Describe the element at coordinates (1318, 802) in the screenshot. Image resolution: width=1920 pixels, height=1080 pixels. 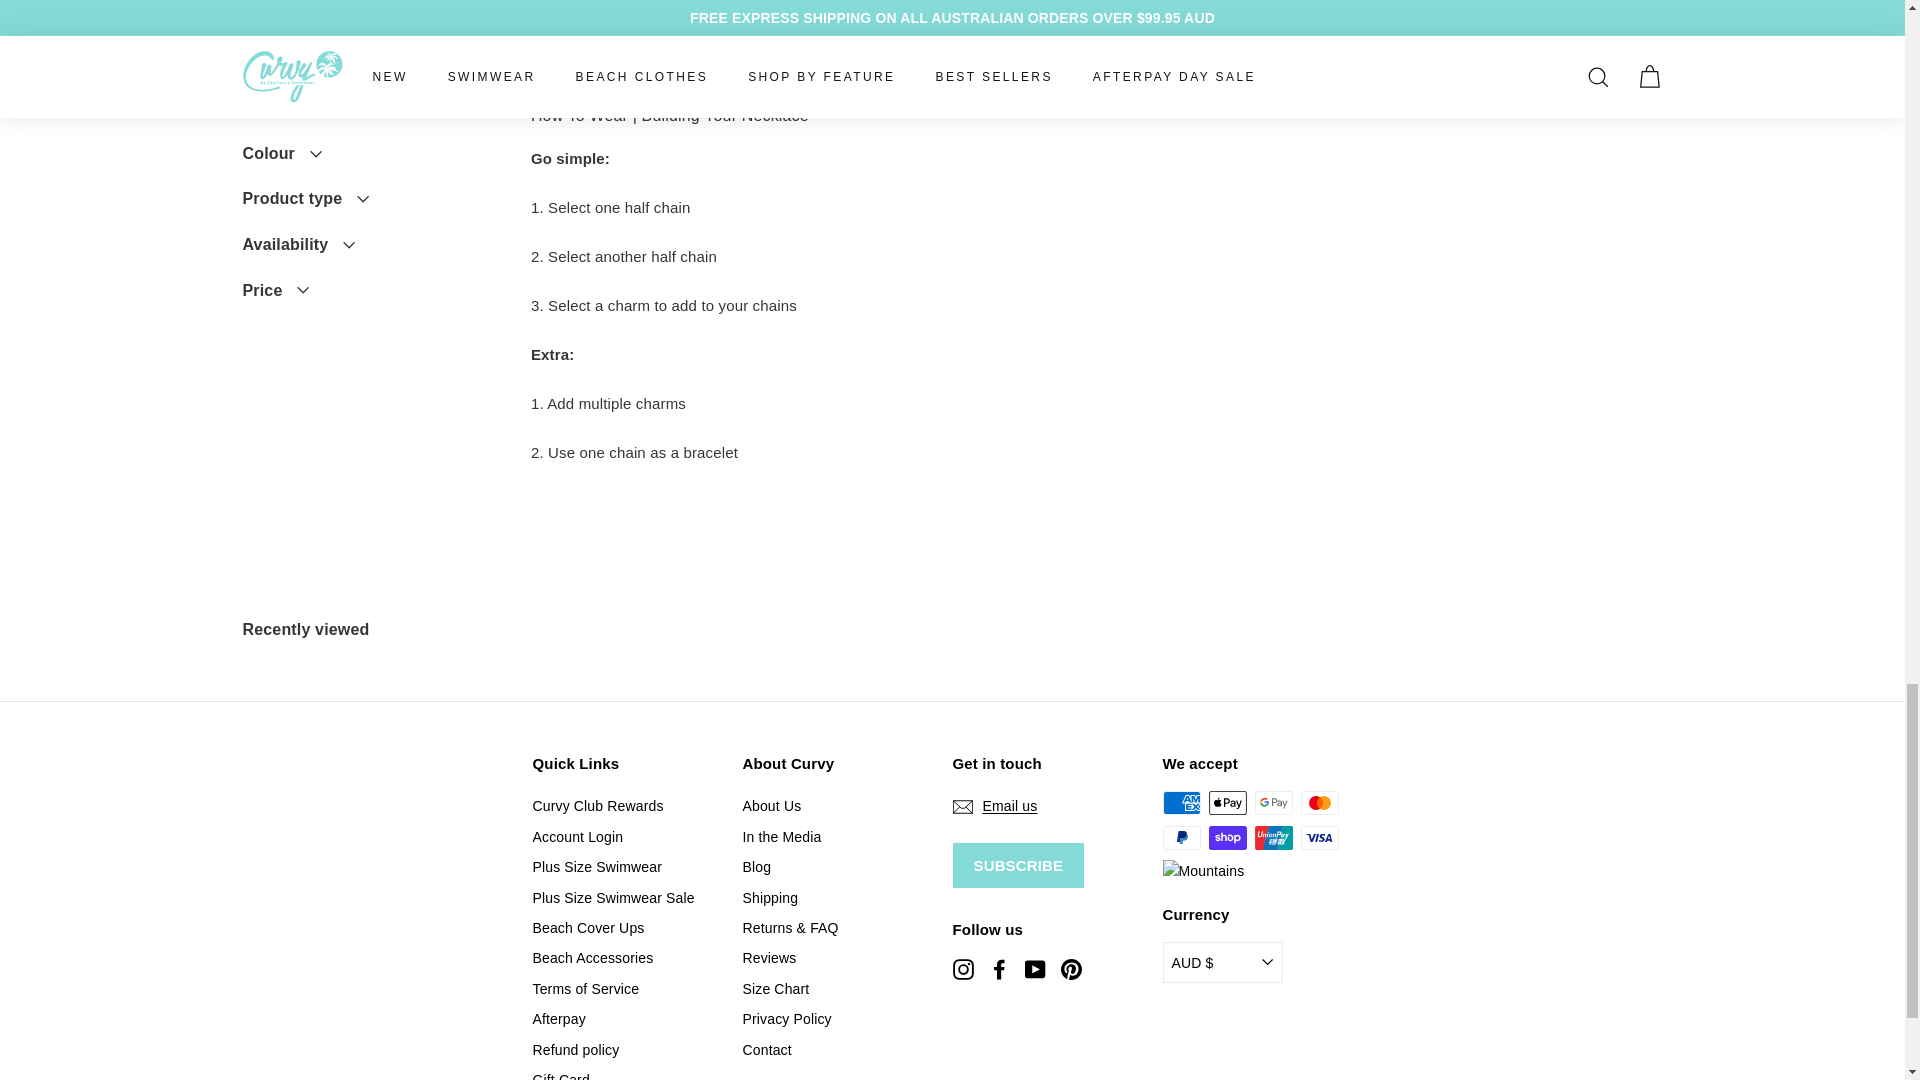
I see `Mastercard` at that location.